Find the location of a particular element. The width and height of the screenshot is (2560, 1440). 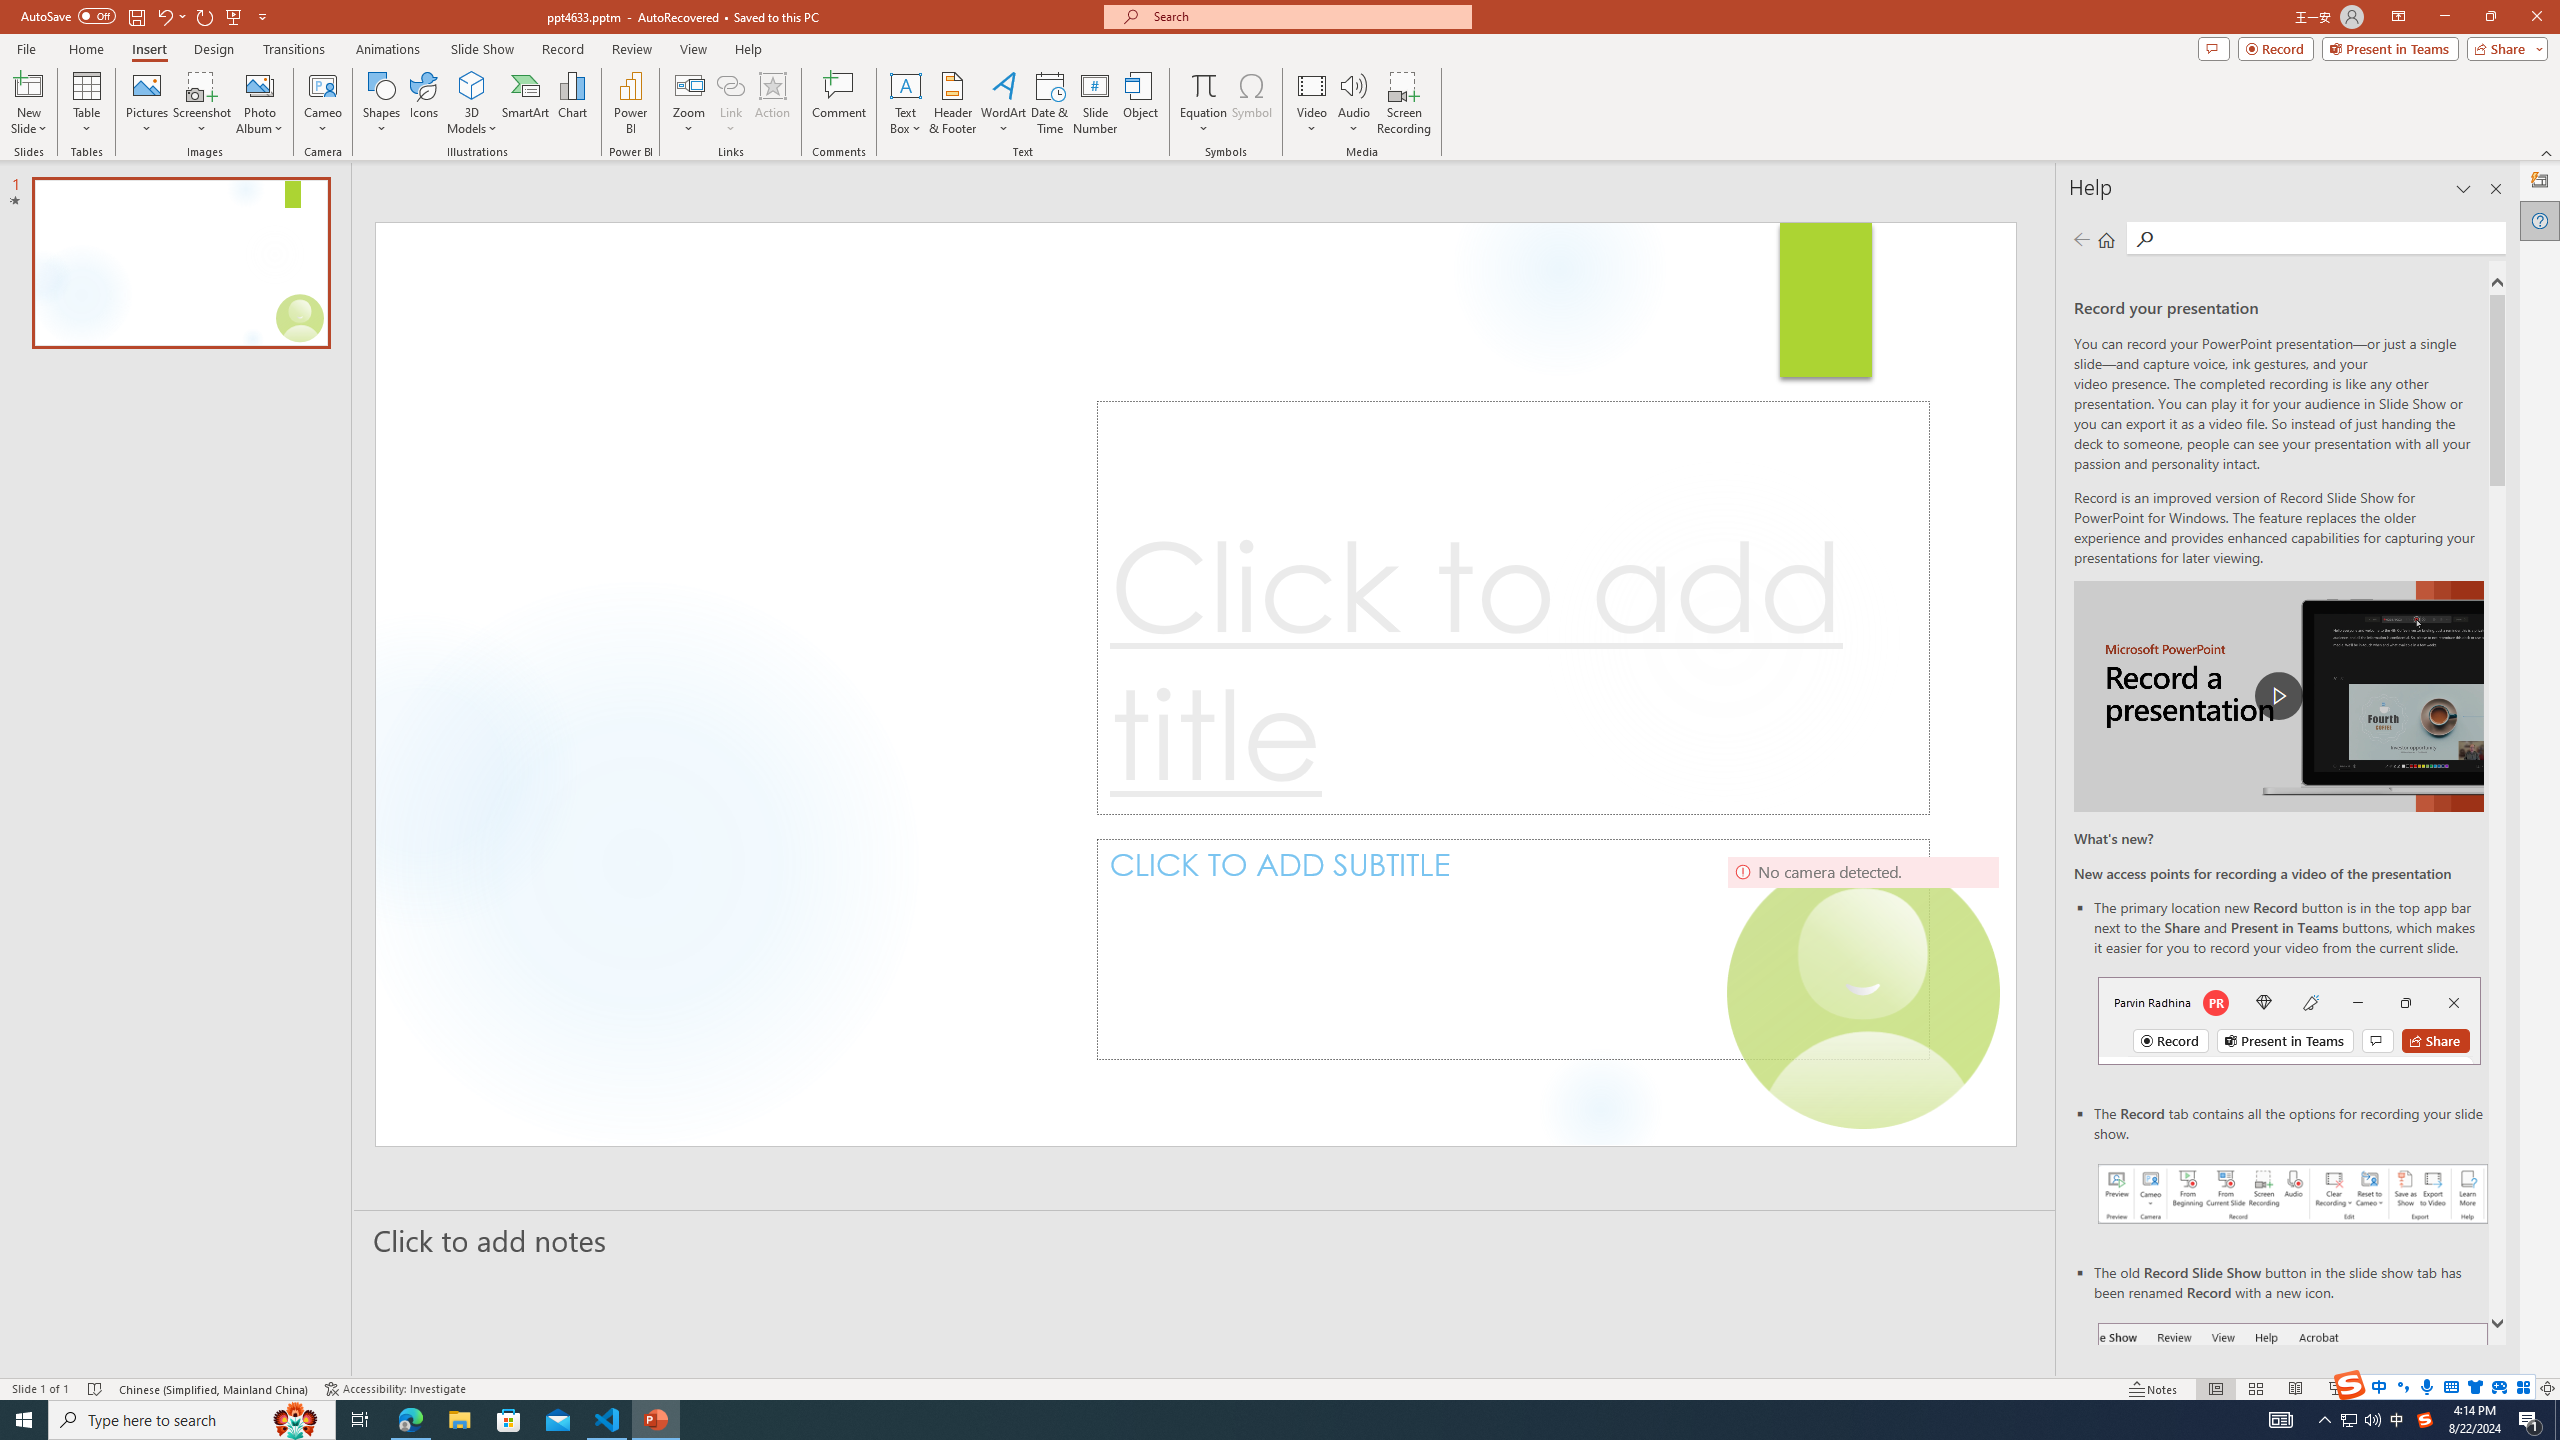

Symbol... is located at coordinates (1251, 103).